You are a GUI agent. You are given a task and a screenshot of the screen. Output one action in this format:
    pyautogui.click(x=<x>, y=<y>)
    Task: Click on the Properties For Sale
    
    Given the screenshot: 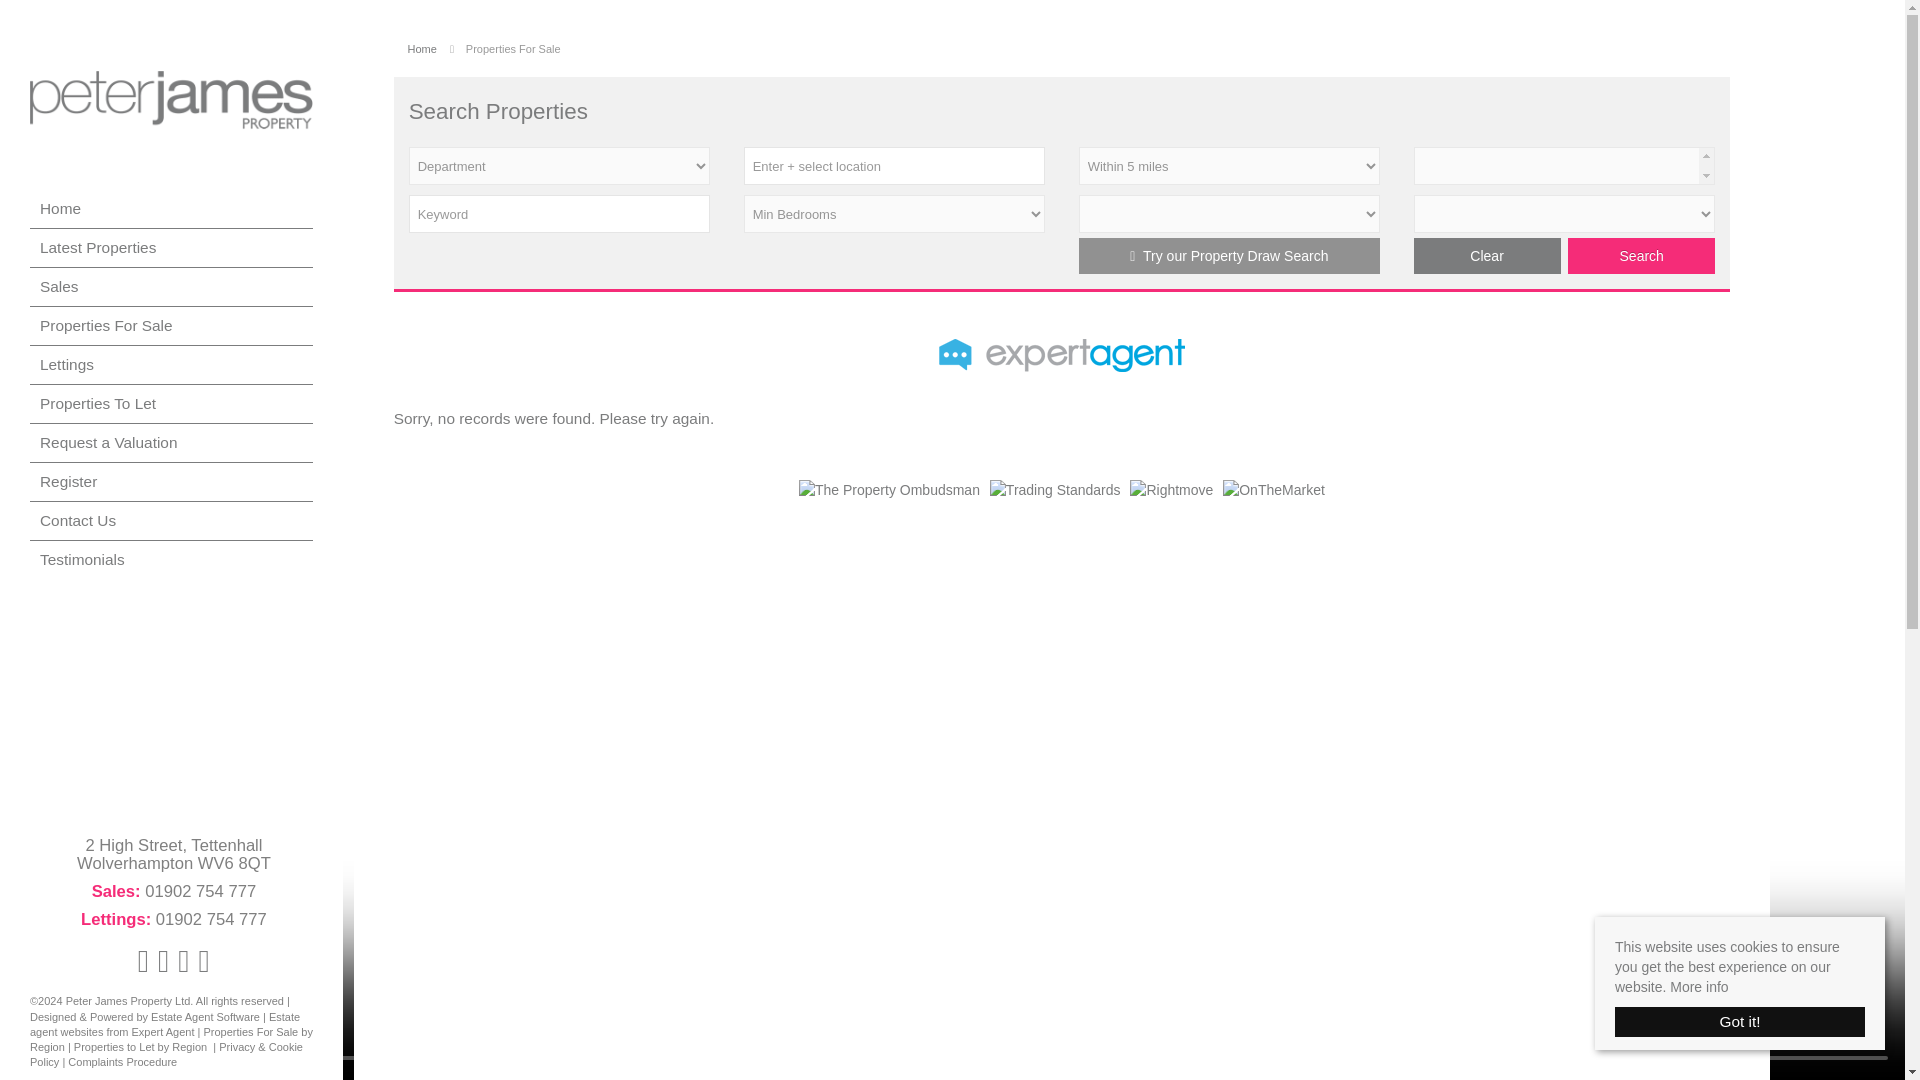 What is the action you would take?
    pyautogui.click(x=176, y=325)
    